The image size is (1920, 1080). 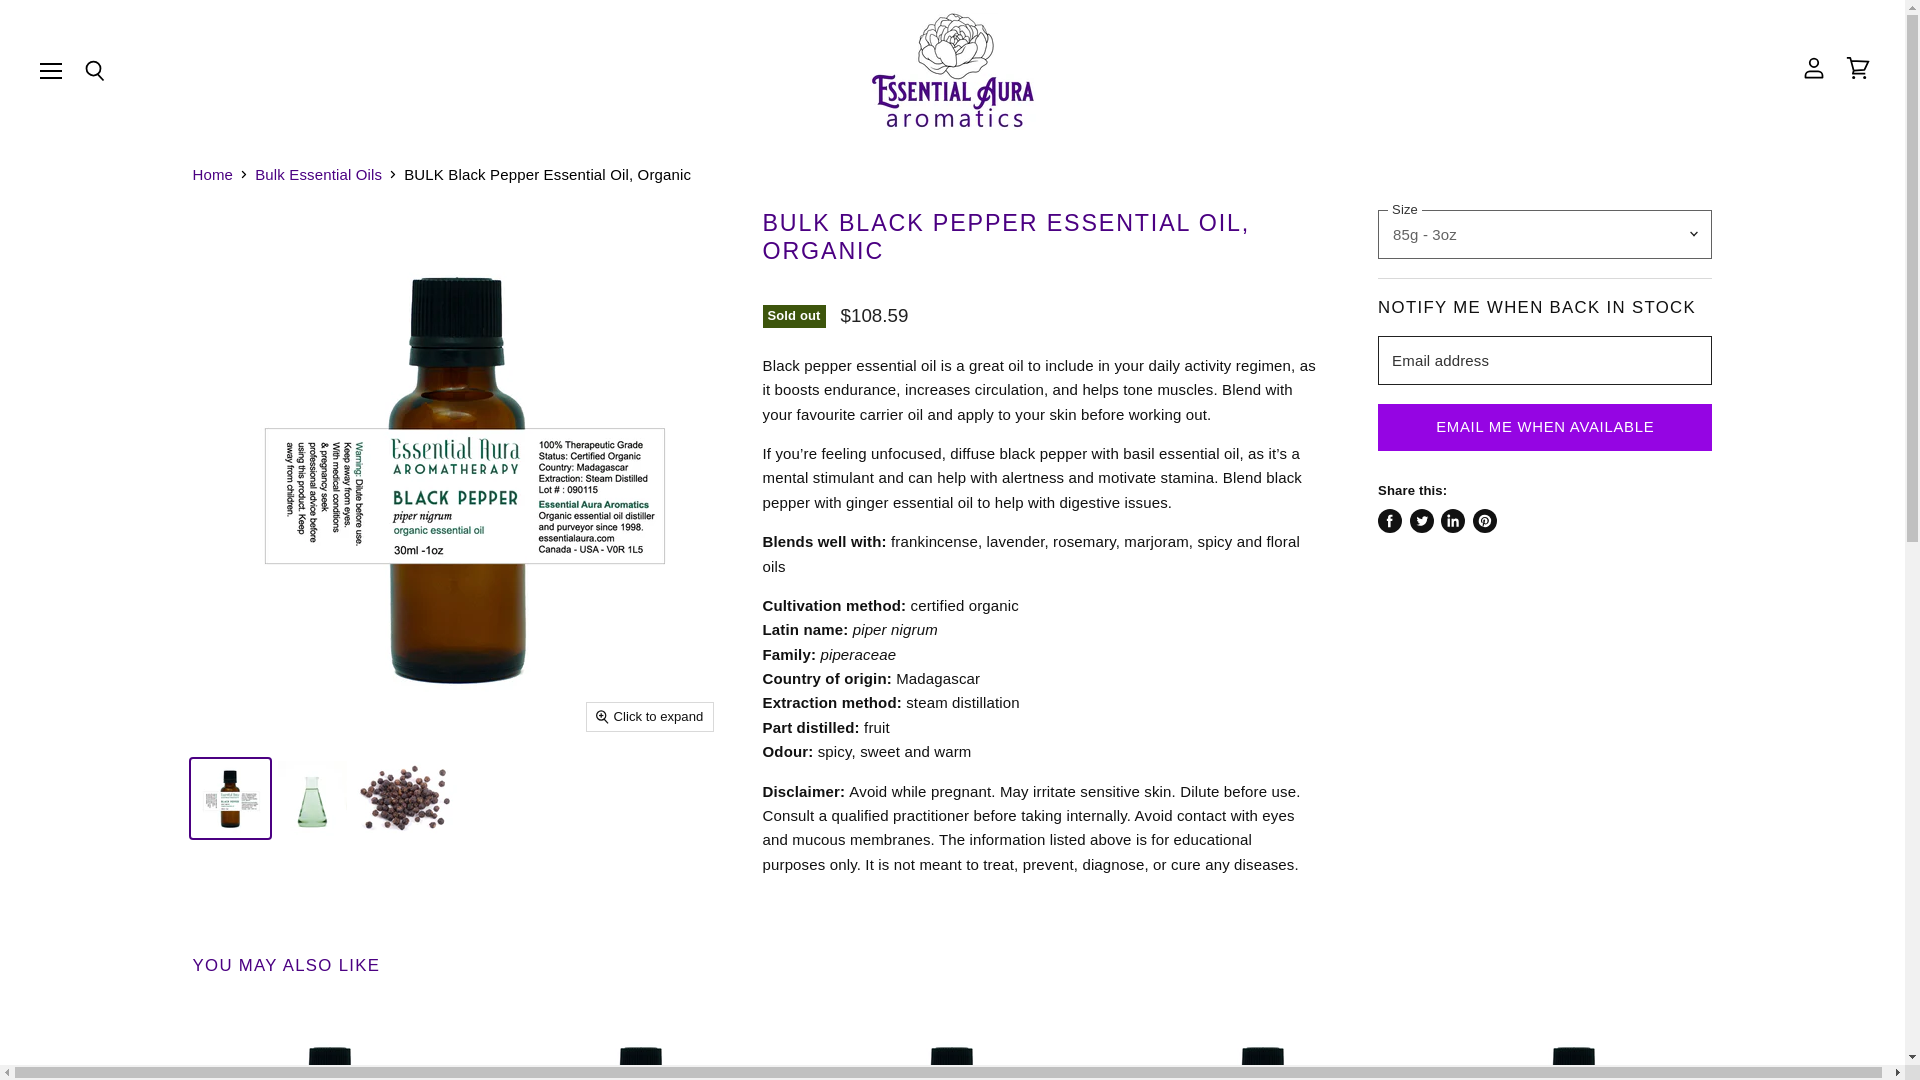 What do you see at coordinates (51, 70) in the screenshot?
I see `Menu` at bounding box center [51, 70].